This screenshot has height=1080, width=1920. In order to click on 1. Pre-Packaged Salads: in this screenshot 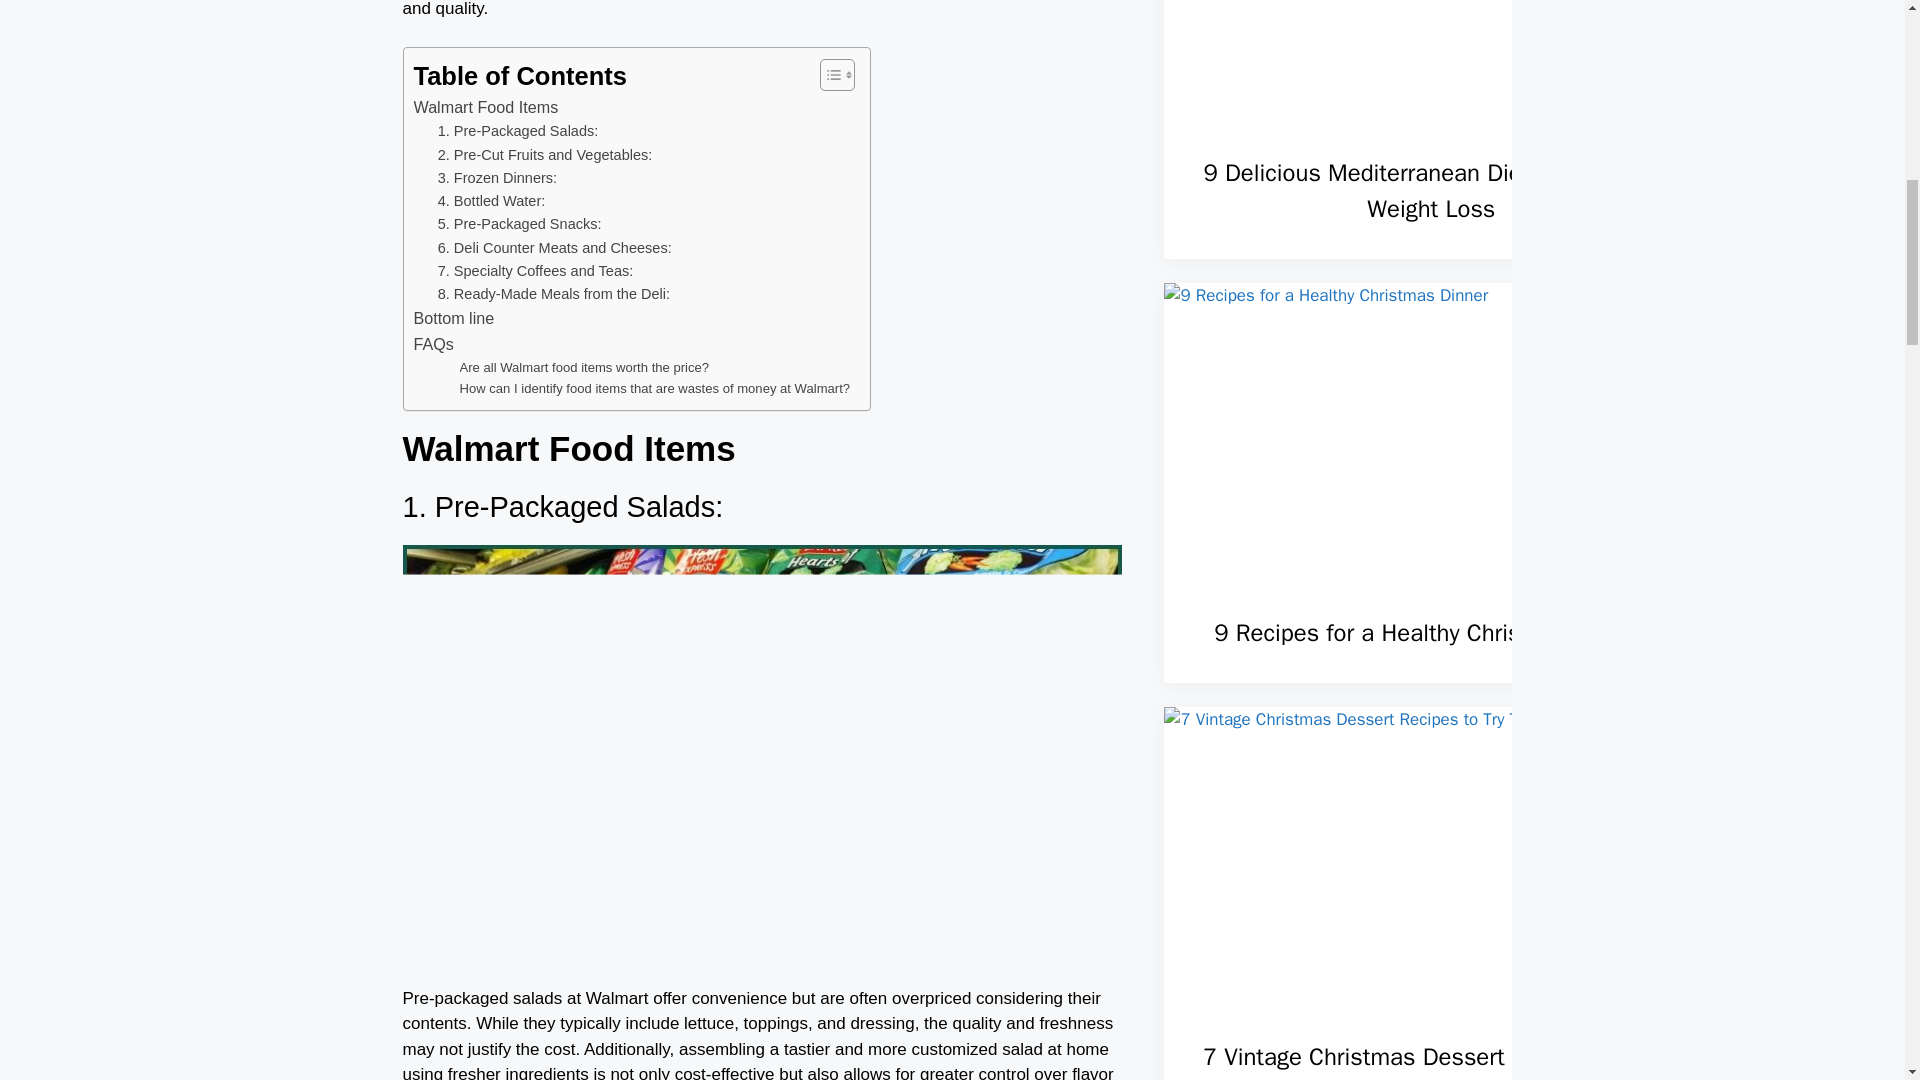, I will do `click(518, 130)`.